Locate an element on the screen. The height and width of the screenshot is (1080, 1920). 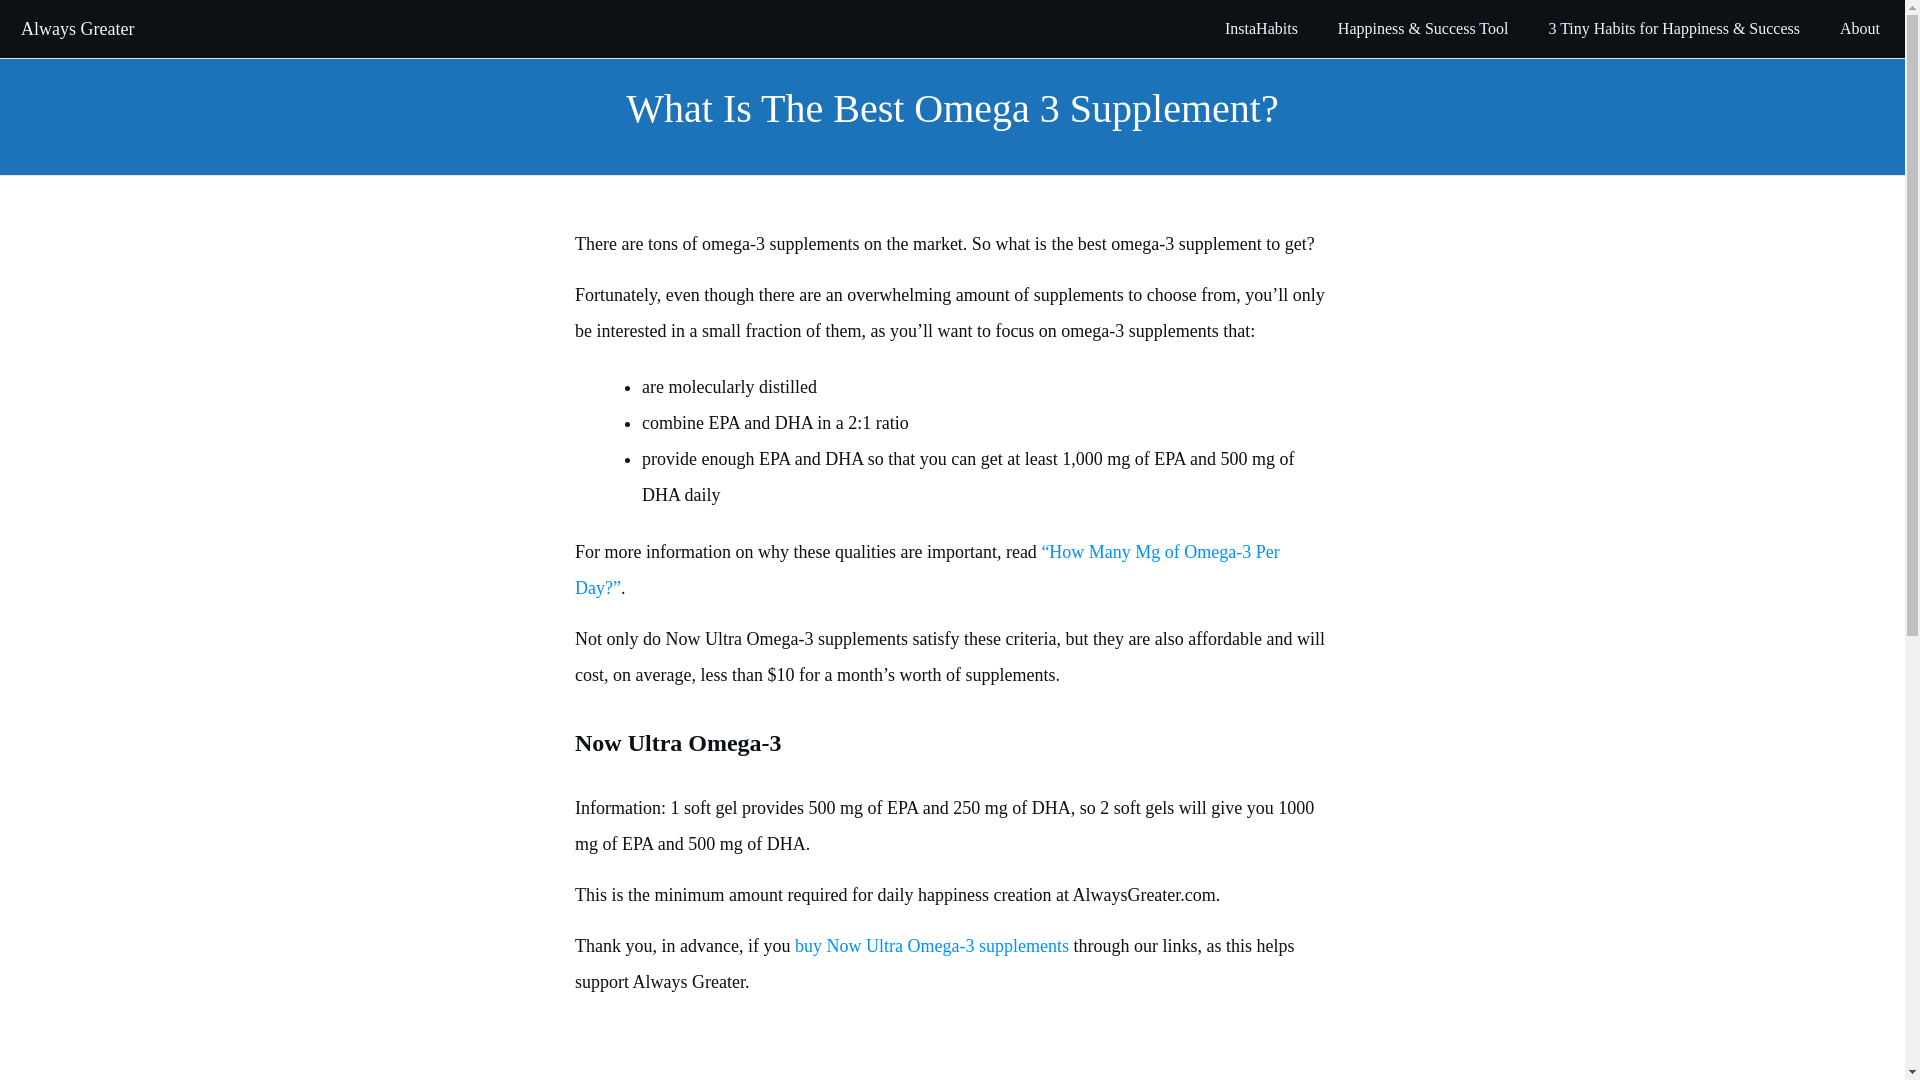
InstaHabits is located at coordinates (1260, 28).